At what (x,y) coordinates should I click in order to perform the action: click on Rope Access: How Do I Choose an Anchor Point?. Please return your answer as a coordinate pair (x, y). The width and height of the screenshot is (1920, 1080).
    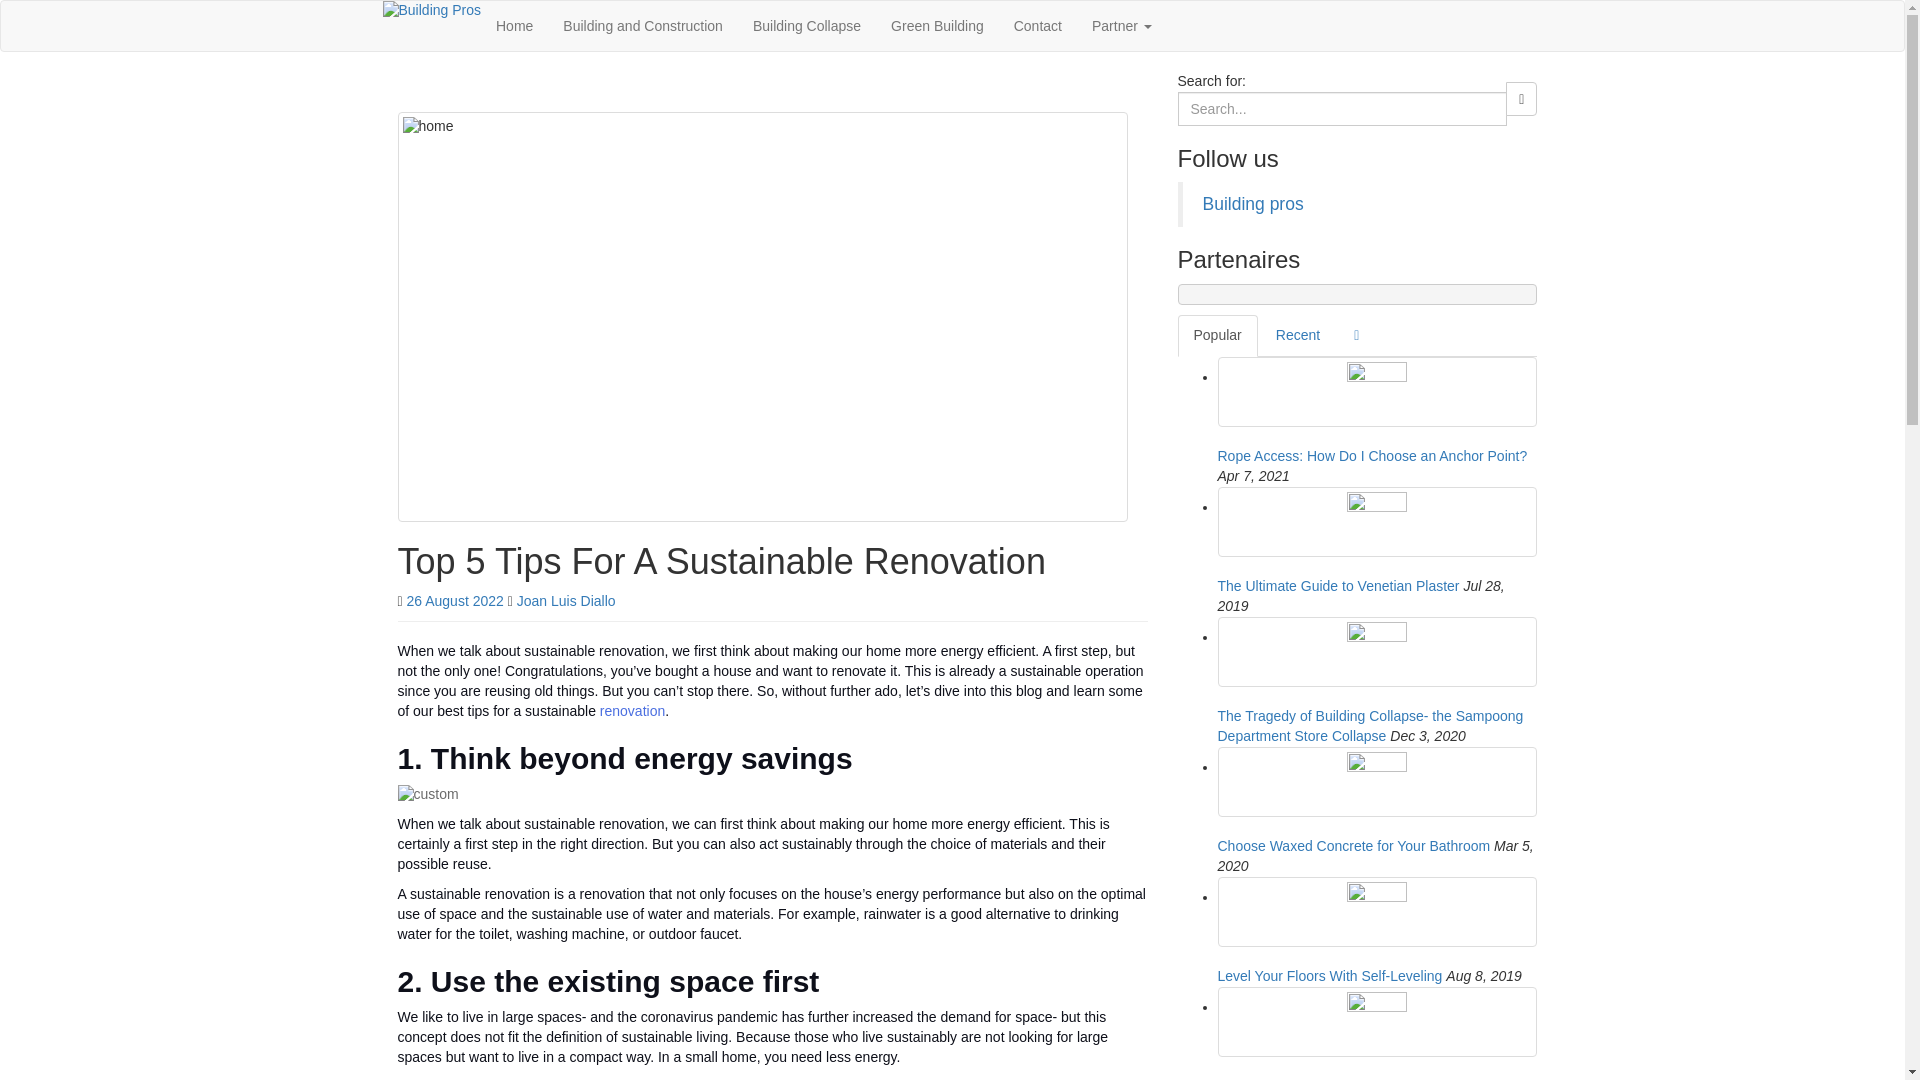
    Looking at the image, I should click on (1372, 456).